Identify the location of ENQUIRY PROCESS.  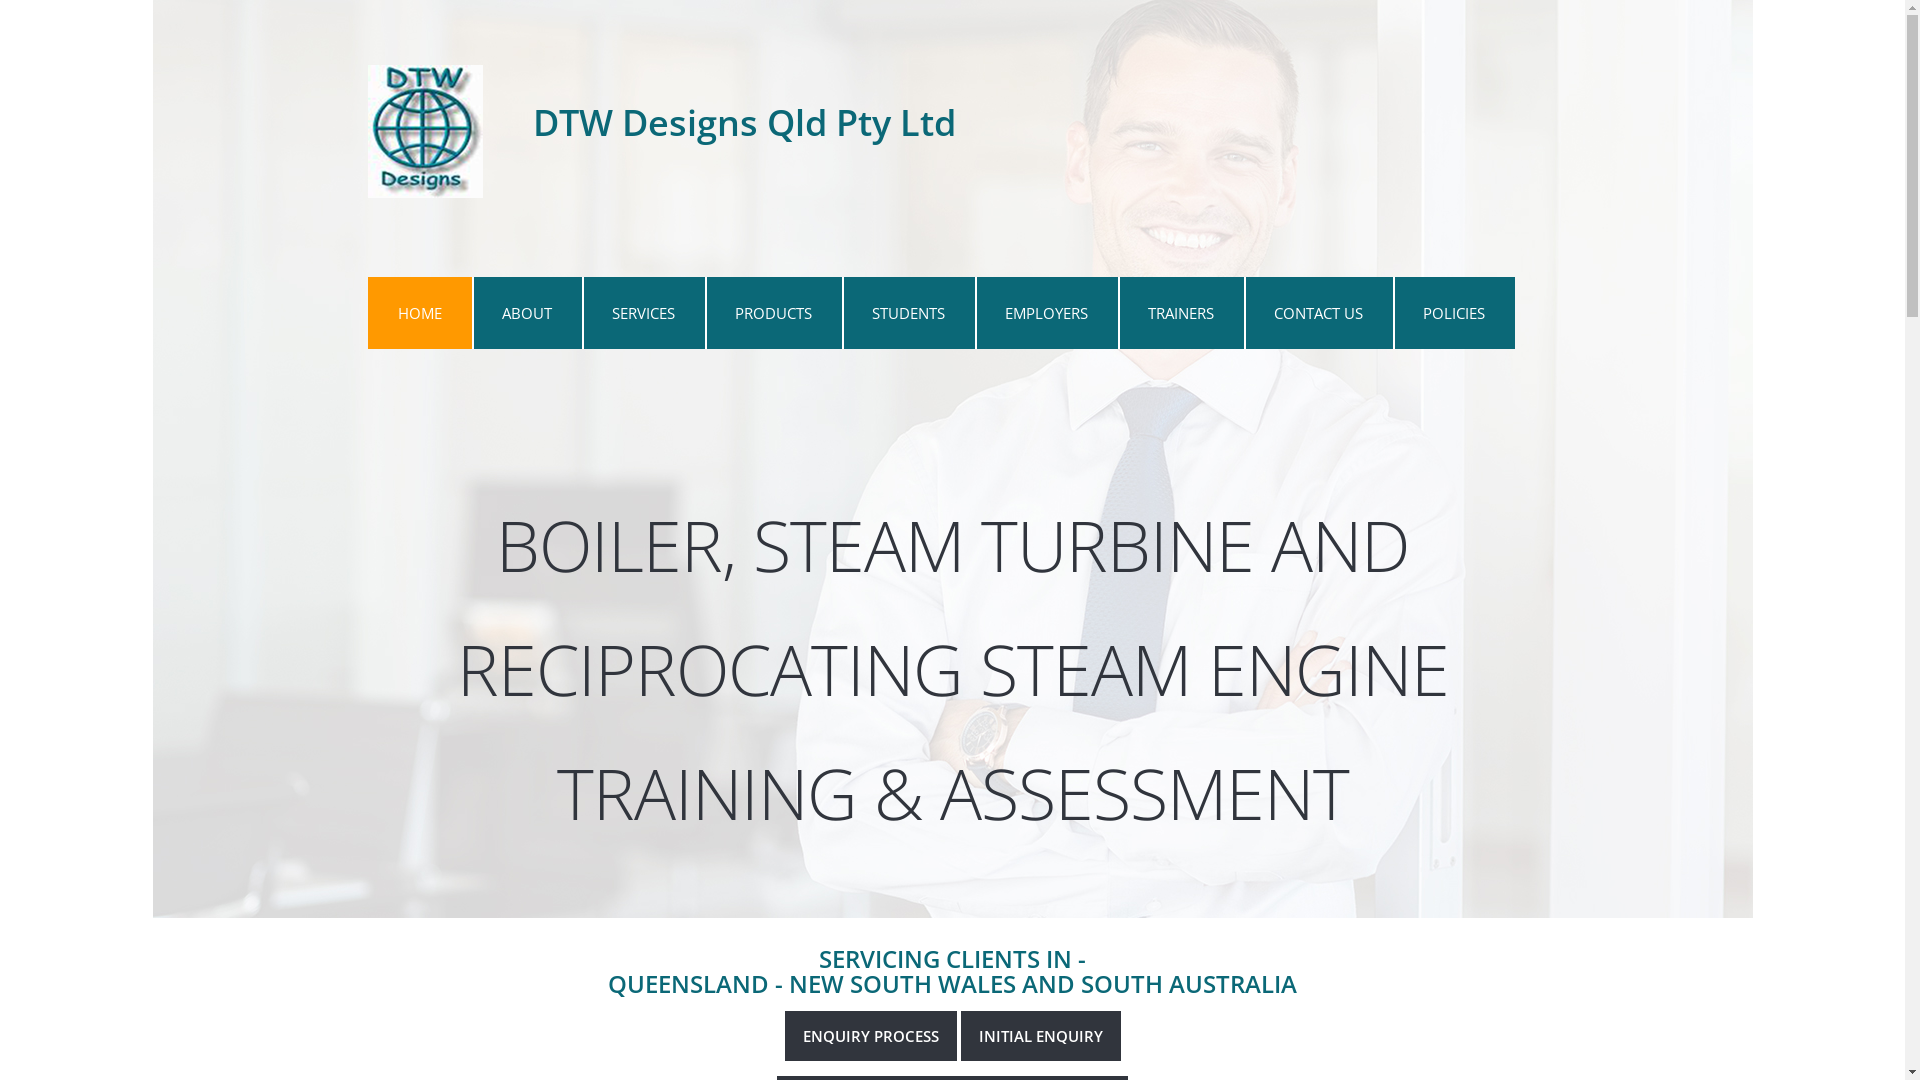
(870, 1036).